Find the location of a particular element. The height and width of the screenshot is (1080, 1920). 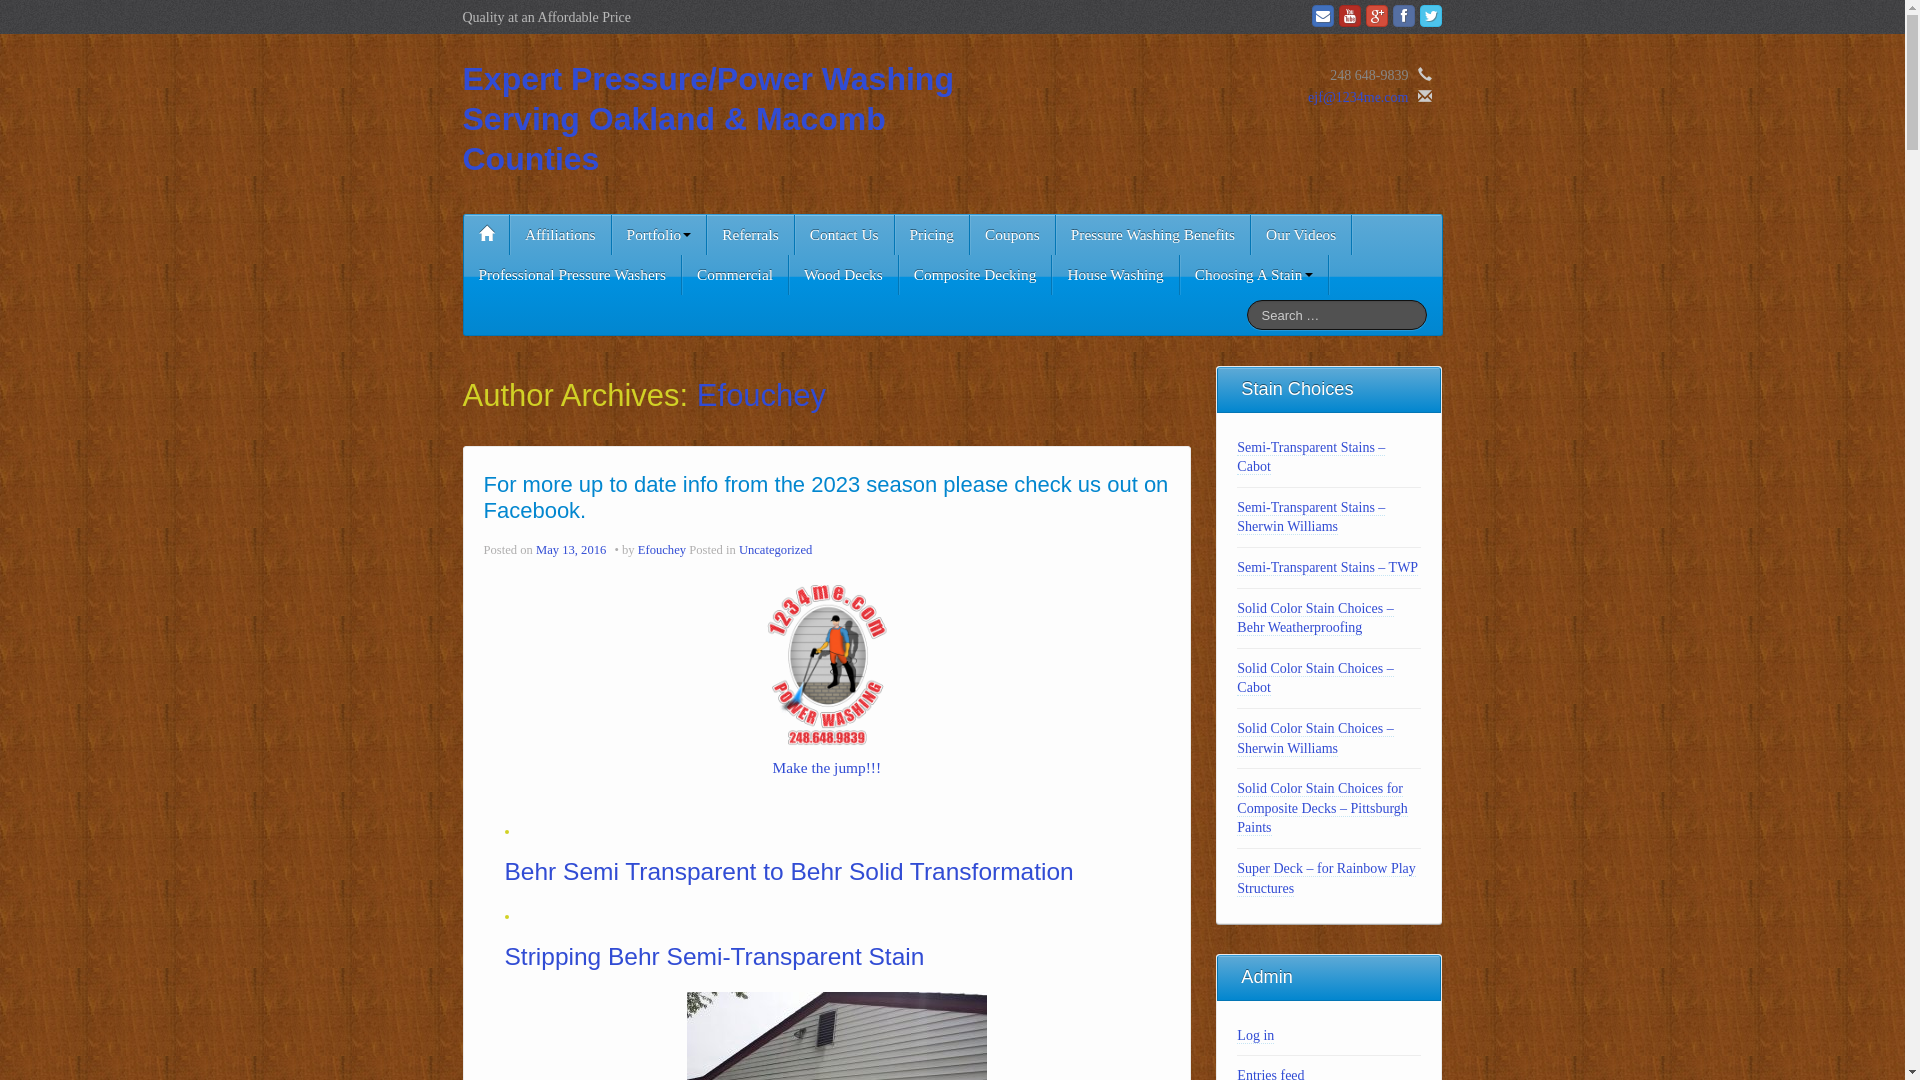

ejf@1234me.com is located at coordinates (1358, 98).